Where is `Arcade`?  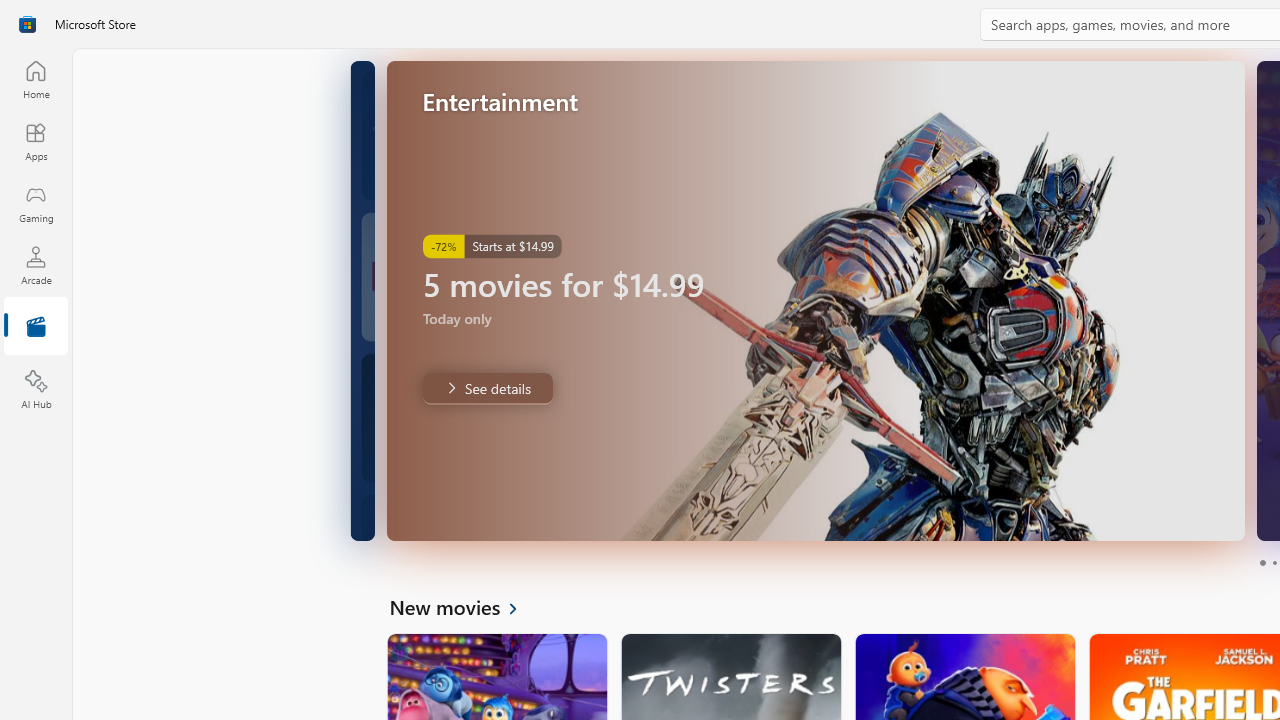 Arcade is located at coordinates (36, 265).